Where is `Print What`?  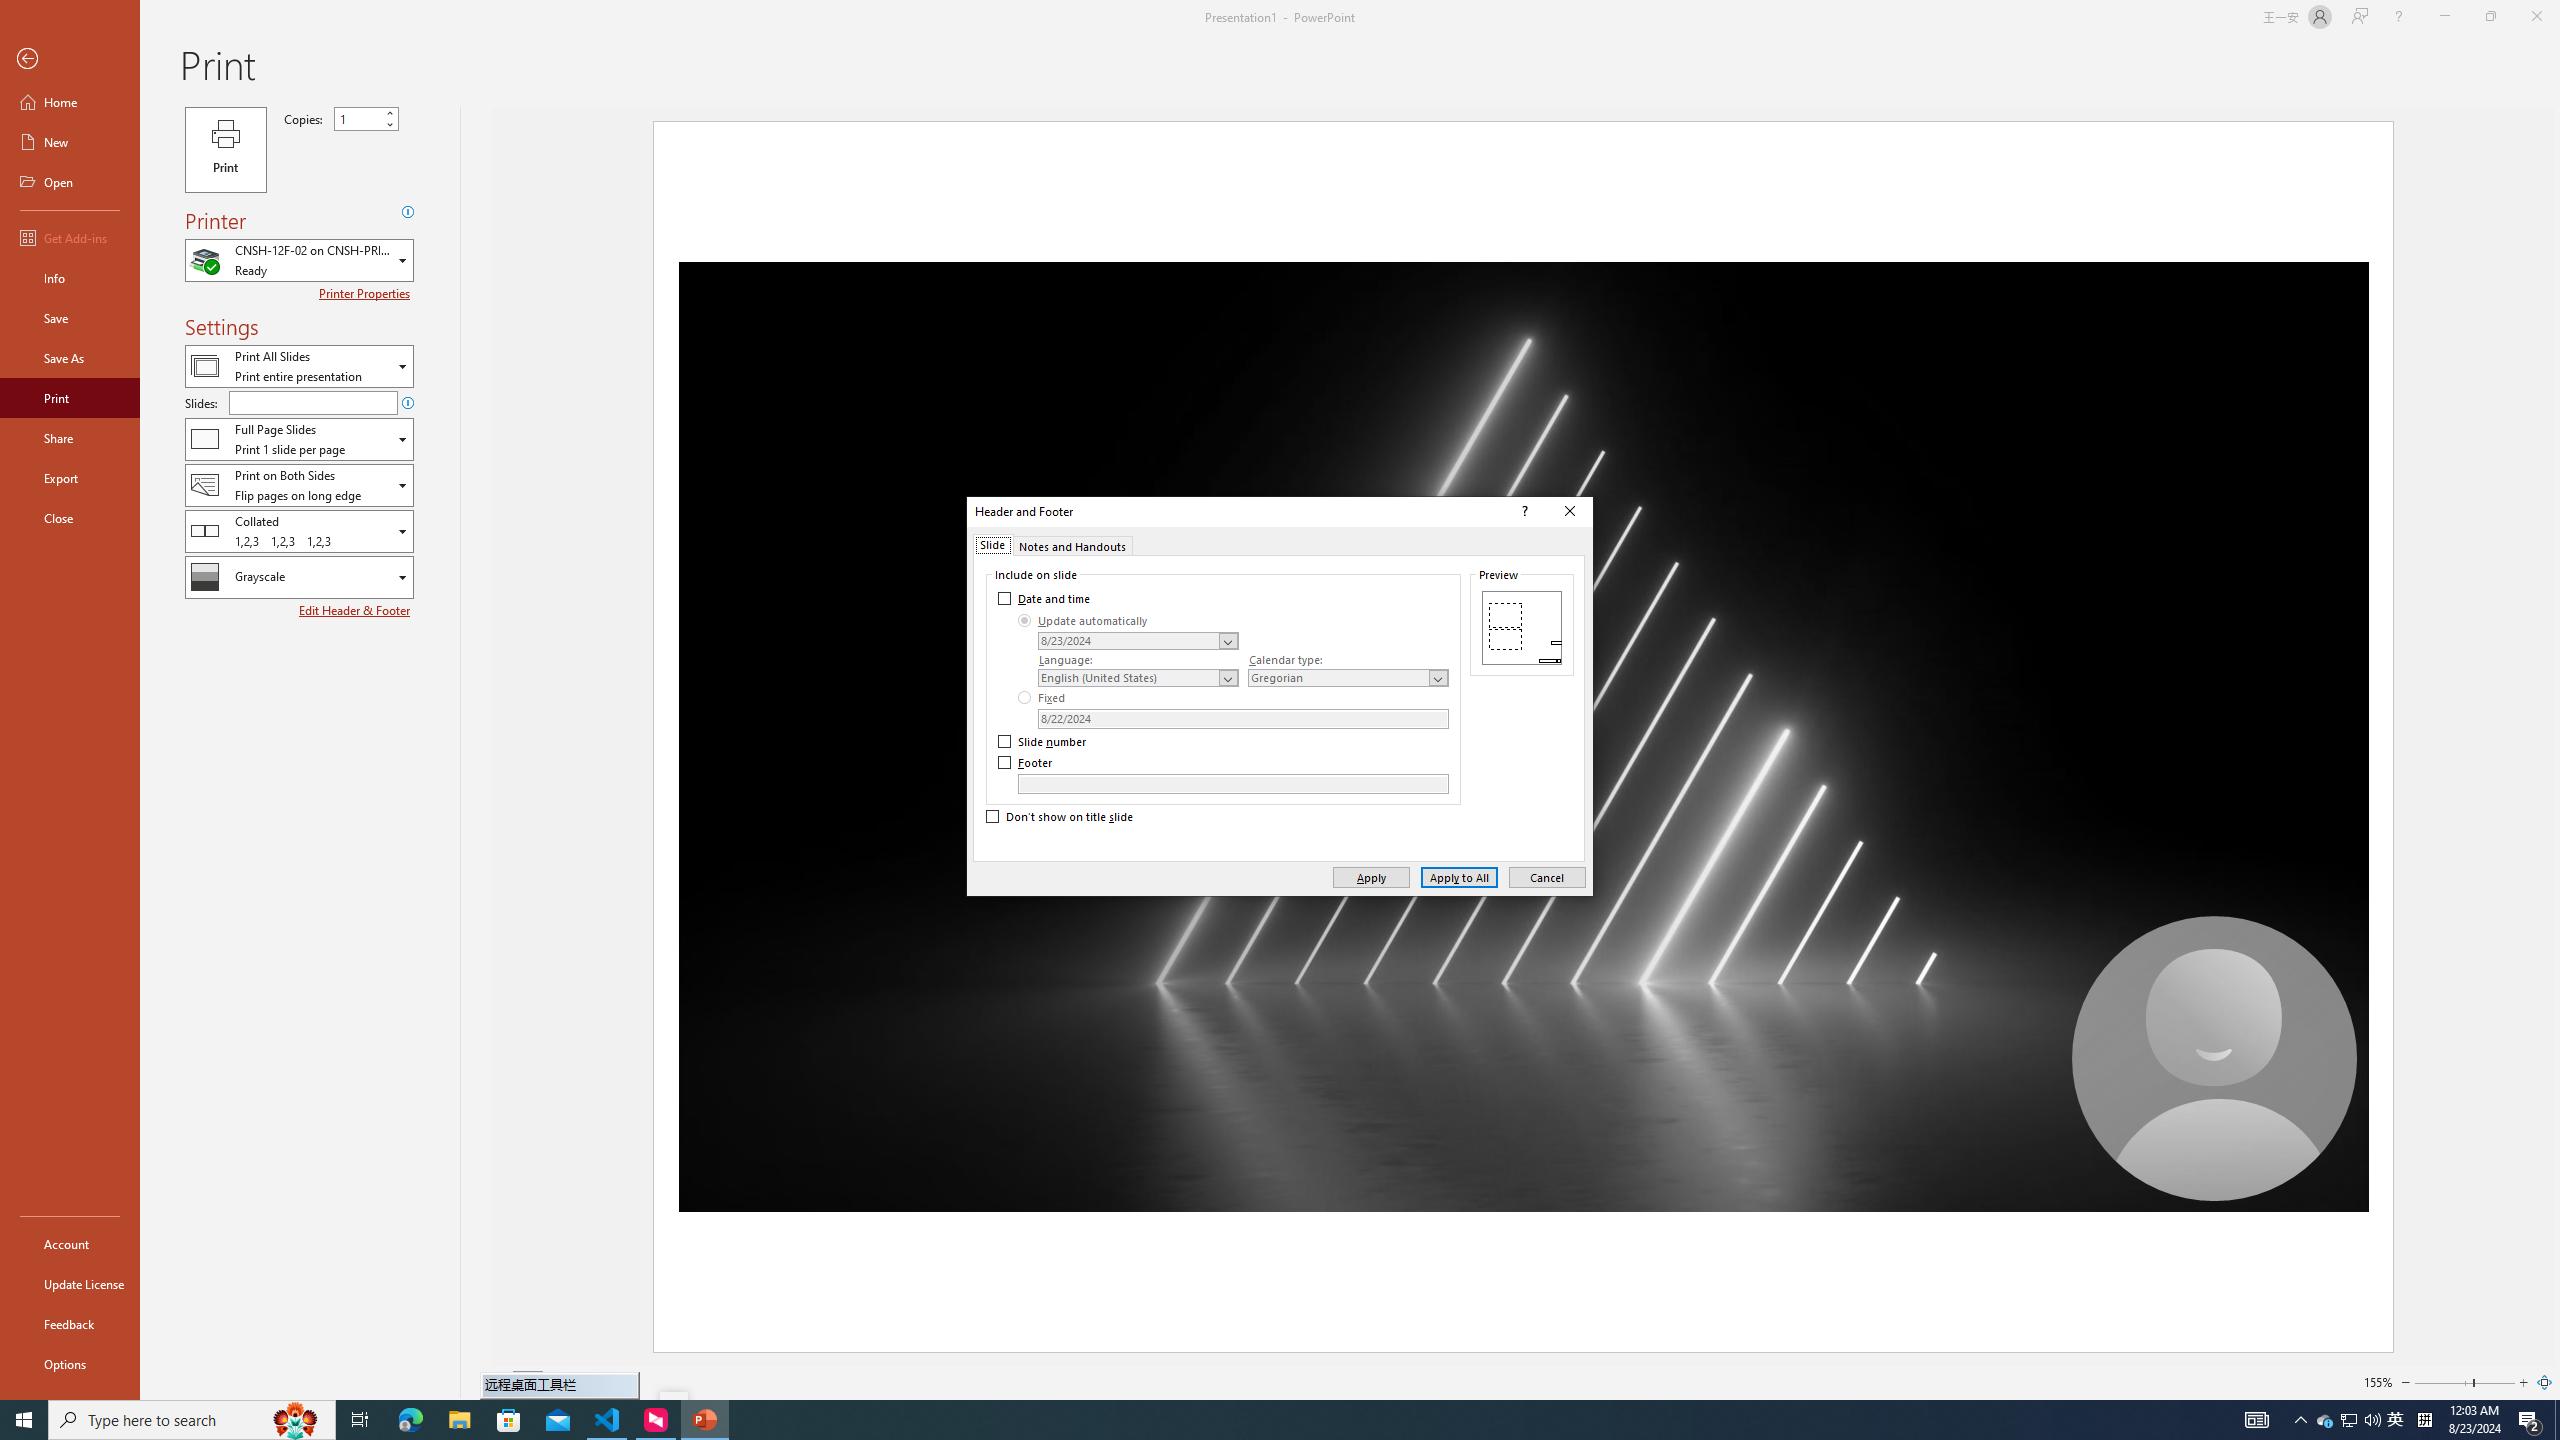
Print What is located at coordinates (299, 366).